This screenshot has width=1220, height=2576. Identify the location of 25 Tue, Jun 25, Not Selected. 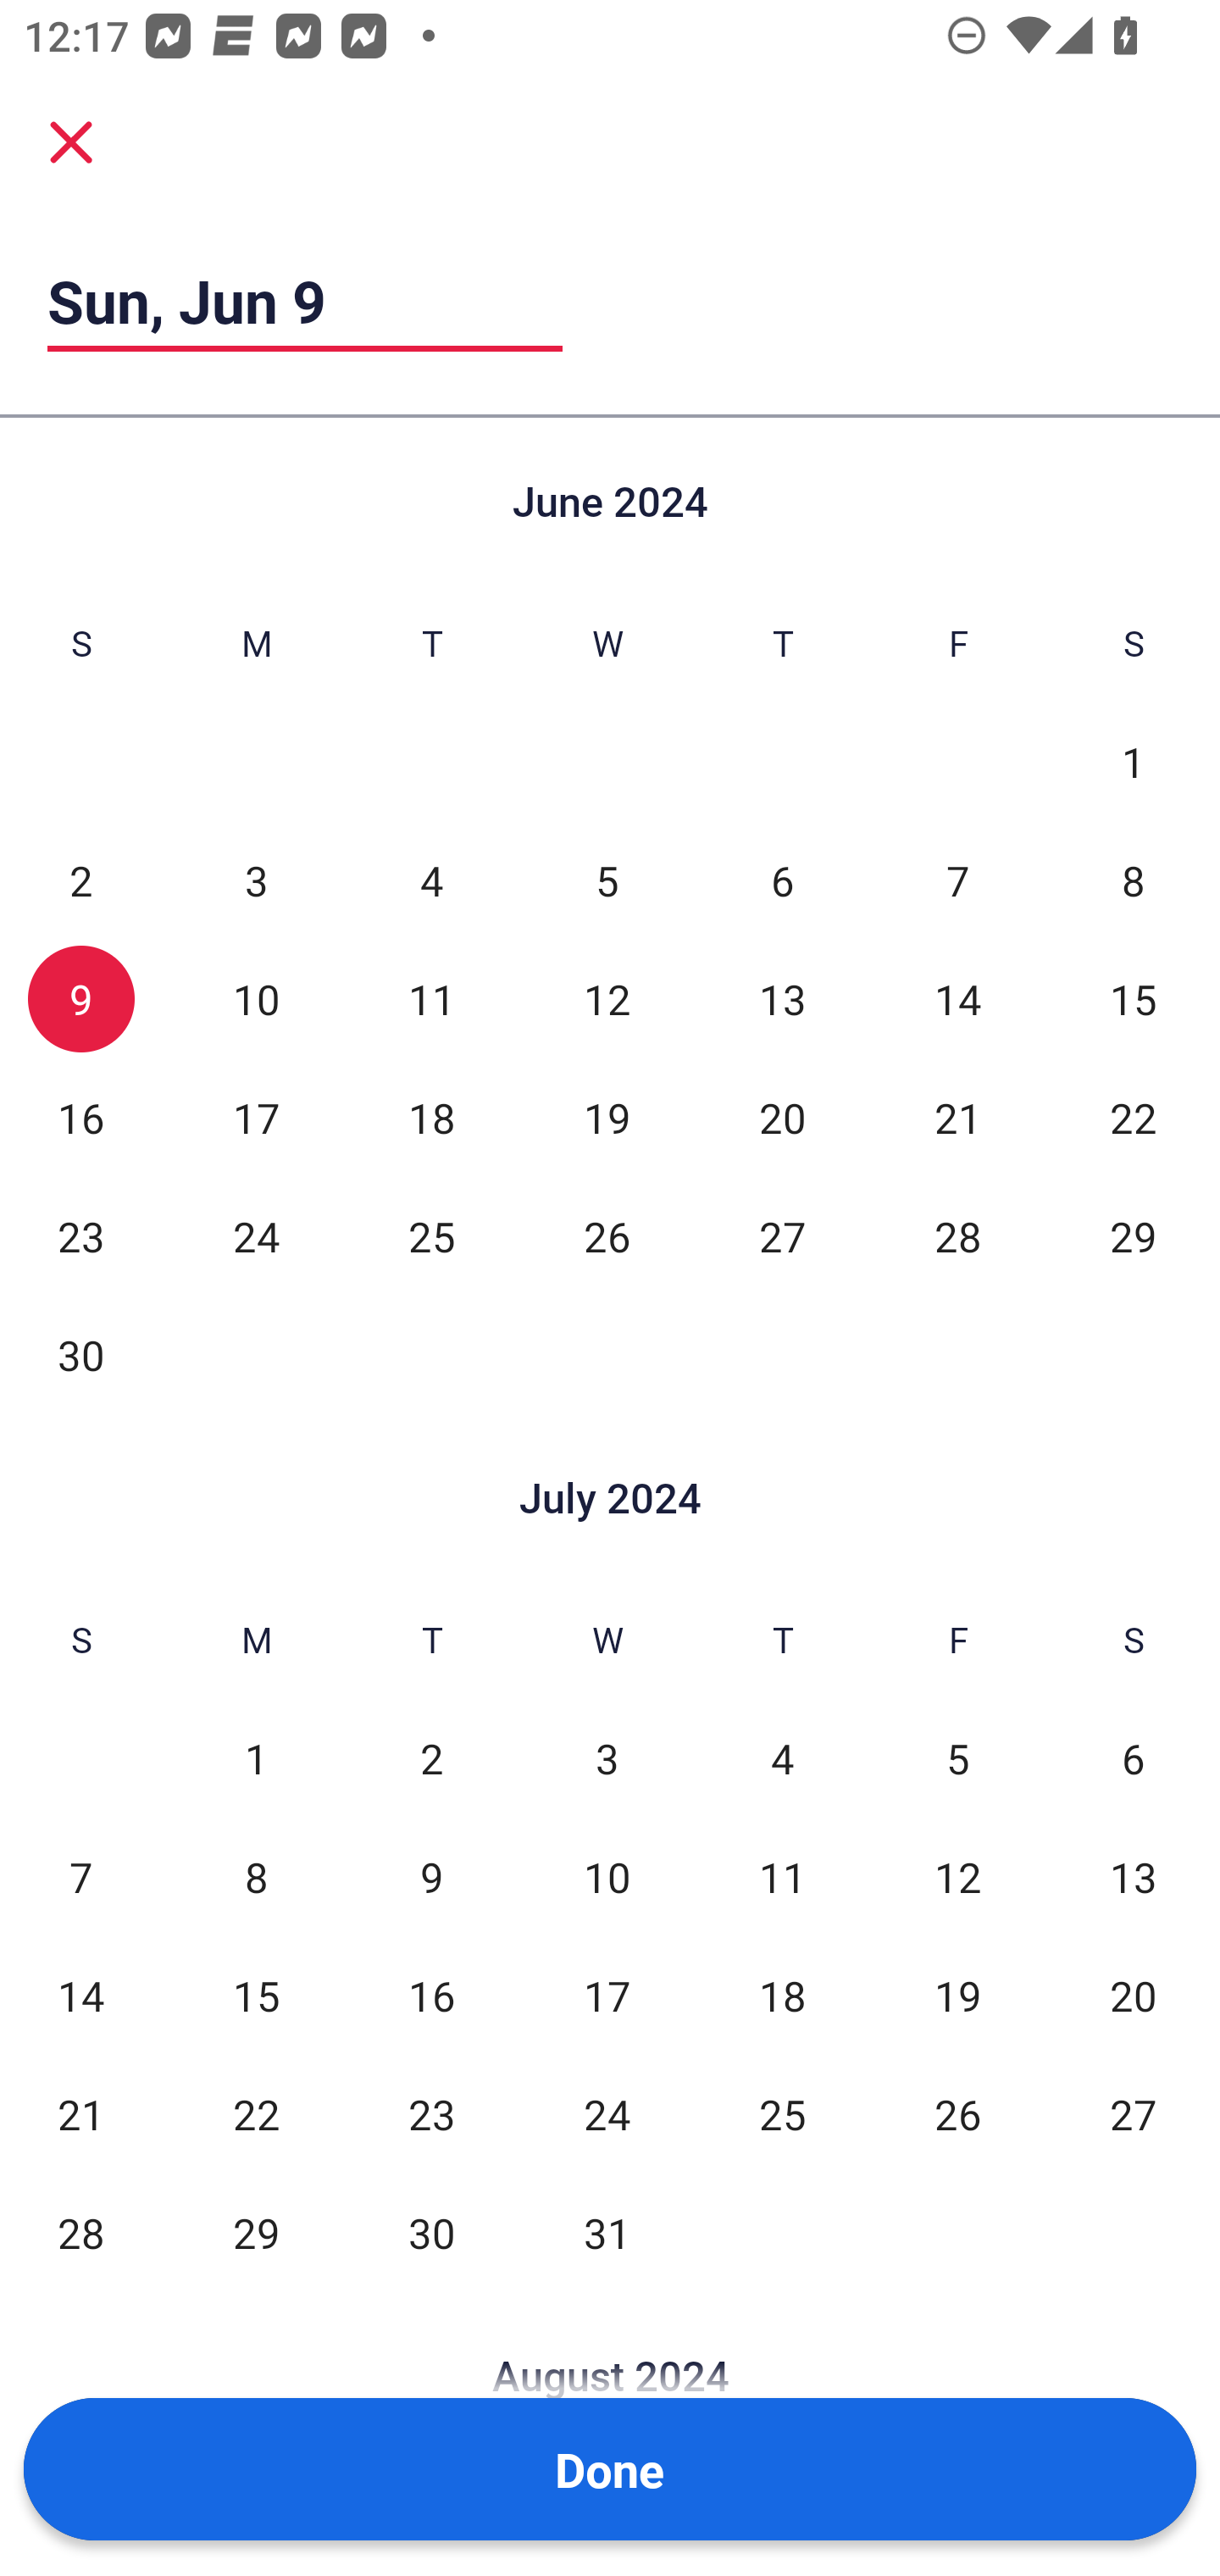
(432, 1236).